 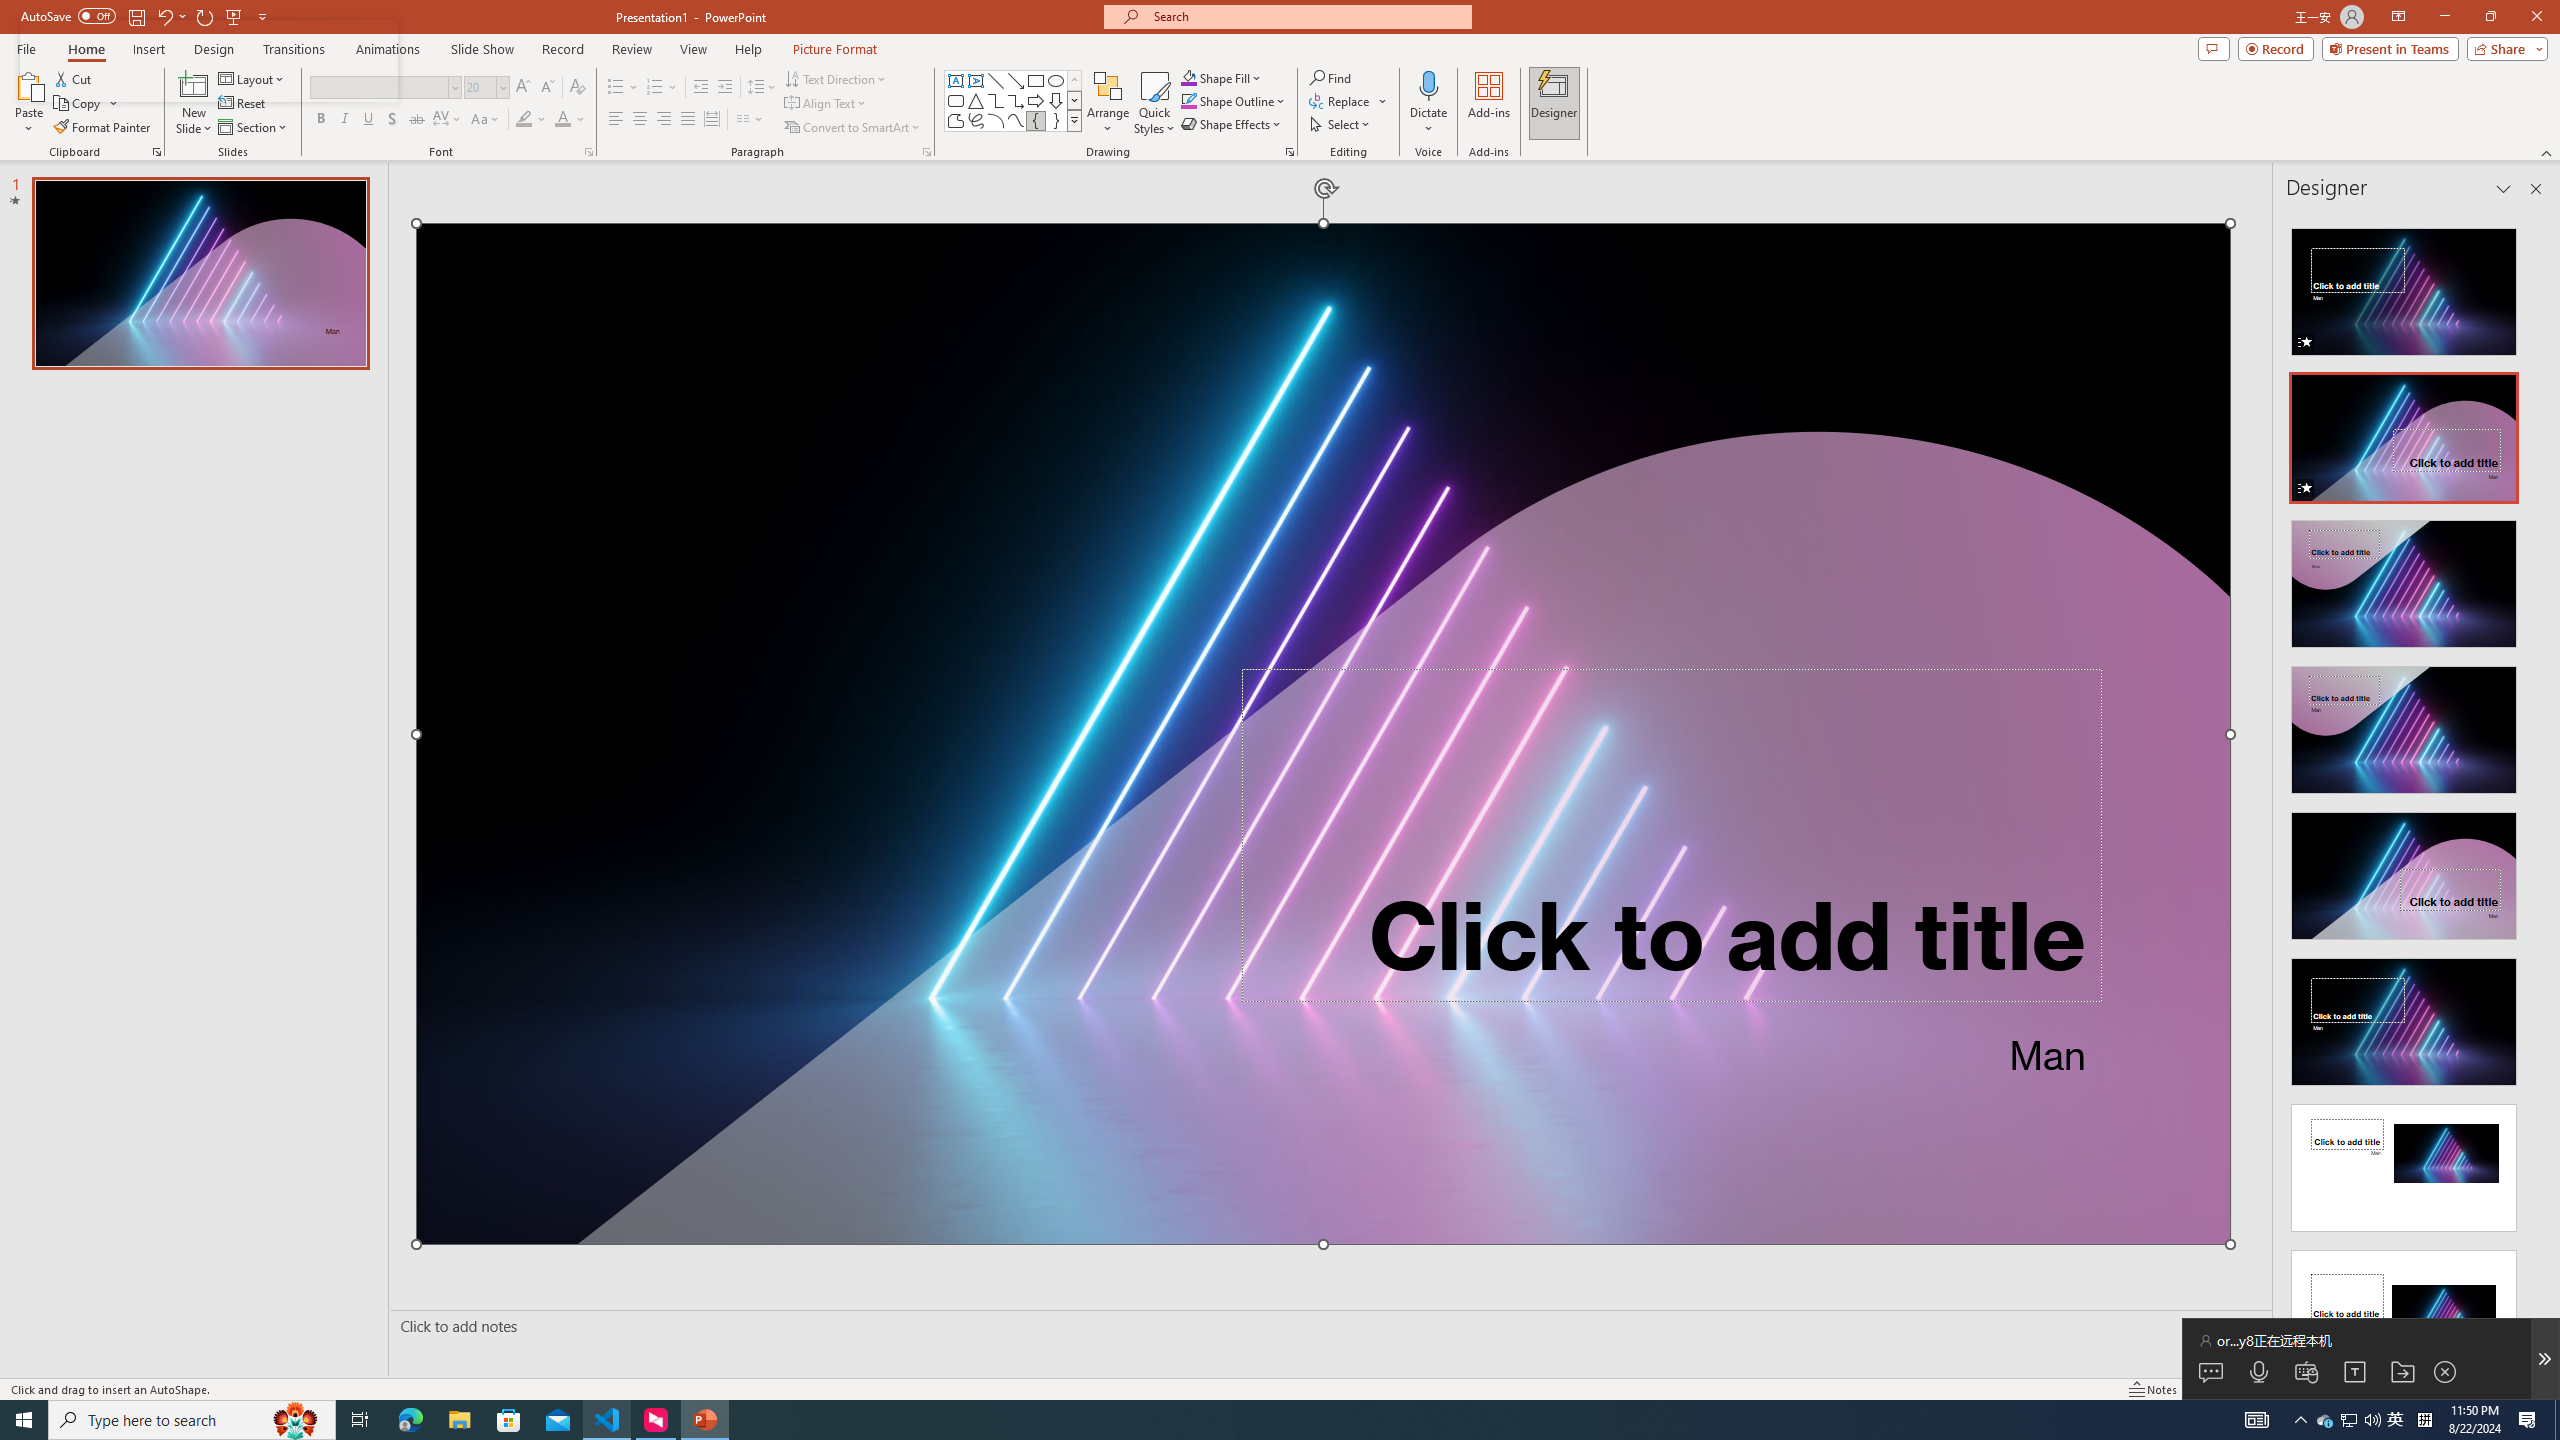 I want to click on Home, so click(x=85, y=49).